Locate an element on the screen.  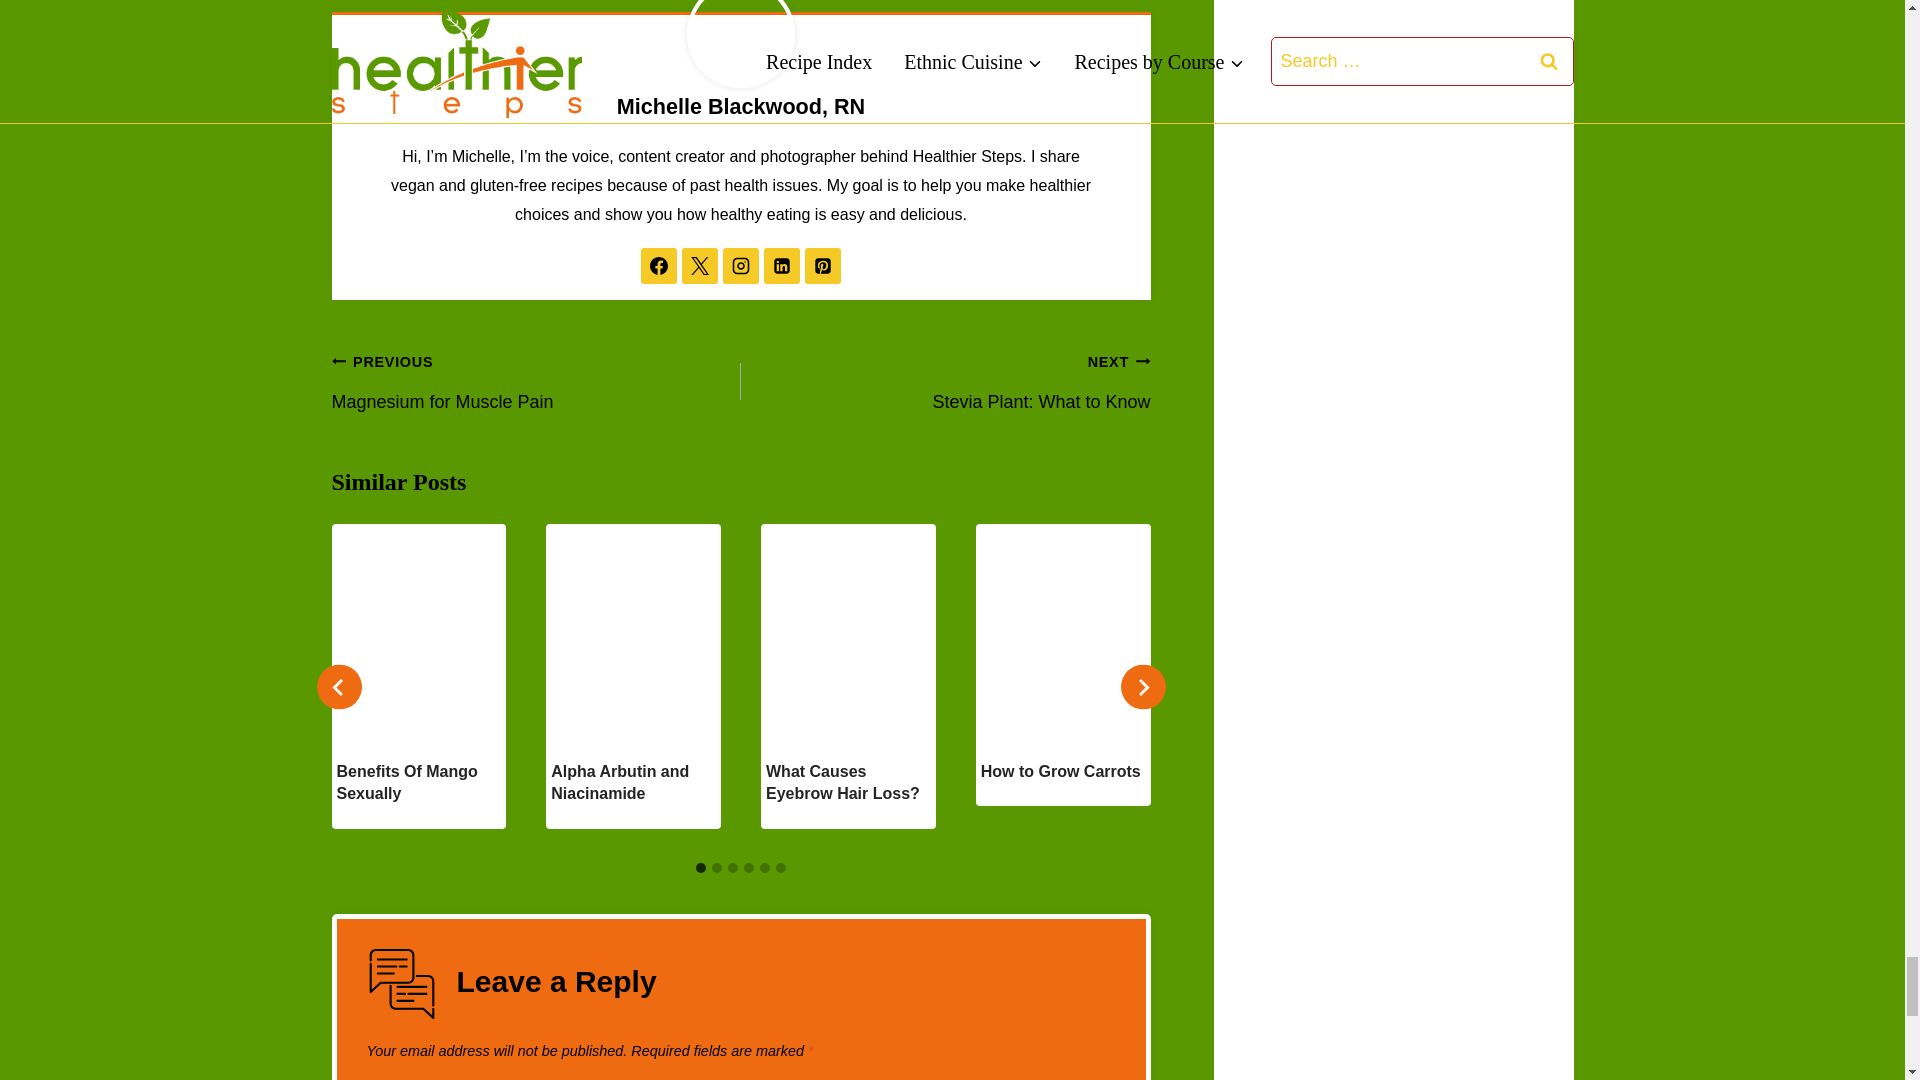
Follow Michelle Blackwood, RN on Pinterest is located at coordinates (822, 266).